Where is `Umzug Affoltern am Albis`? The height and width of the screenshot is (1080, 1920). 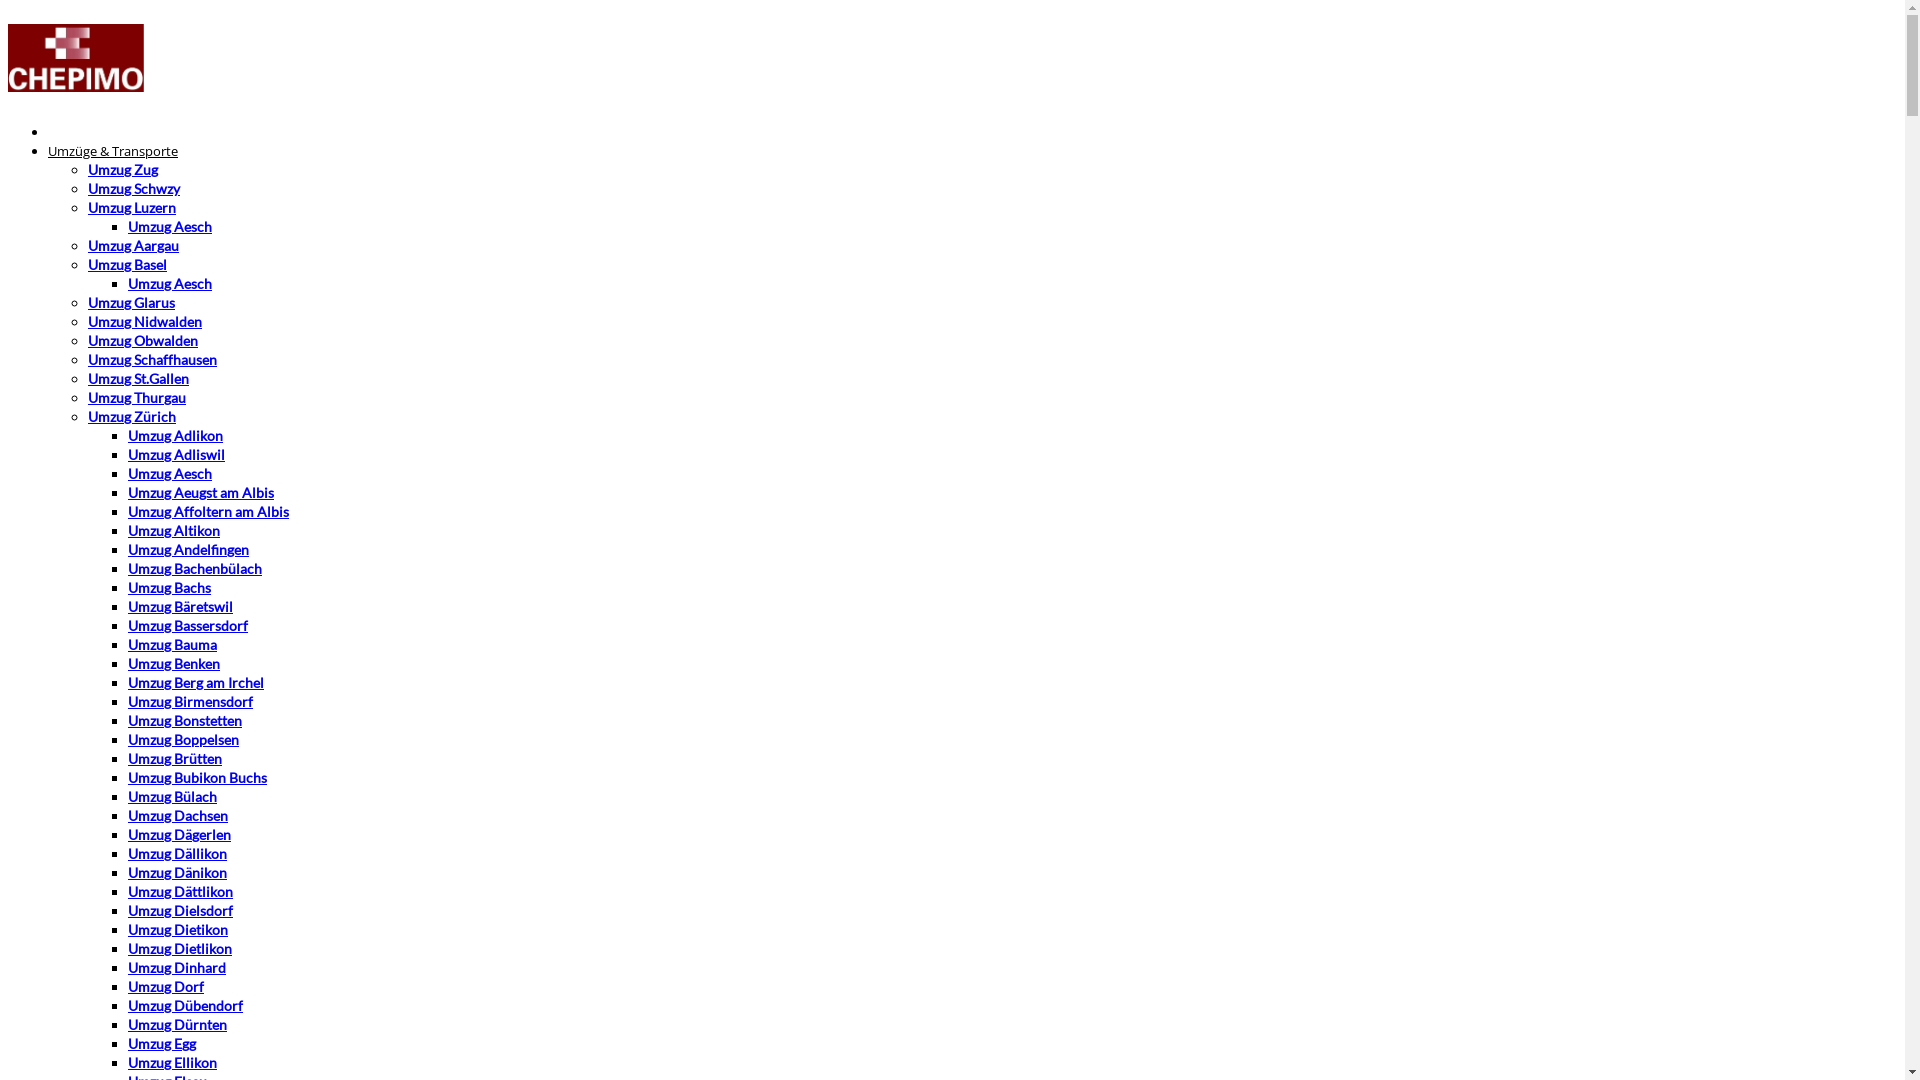
Umzug Affoltern am Albis is located at coordinates (208, 512).